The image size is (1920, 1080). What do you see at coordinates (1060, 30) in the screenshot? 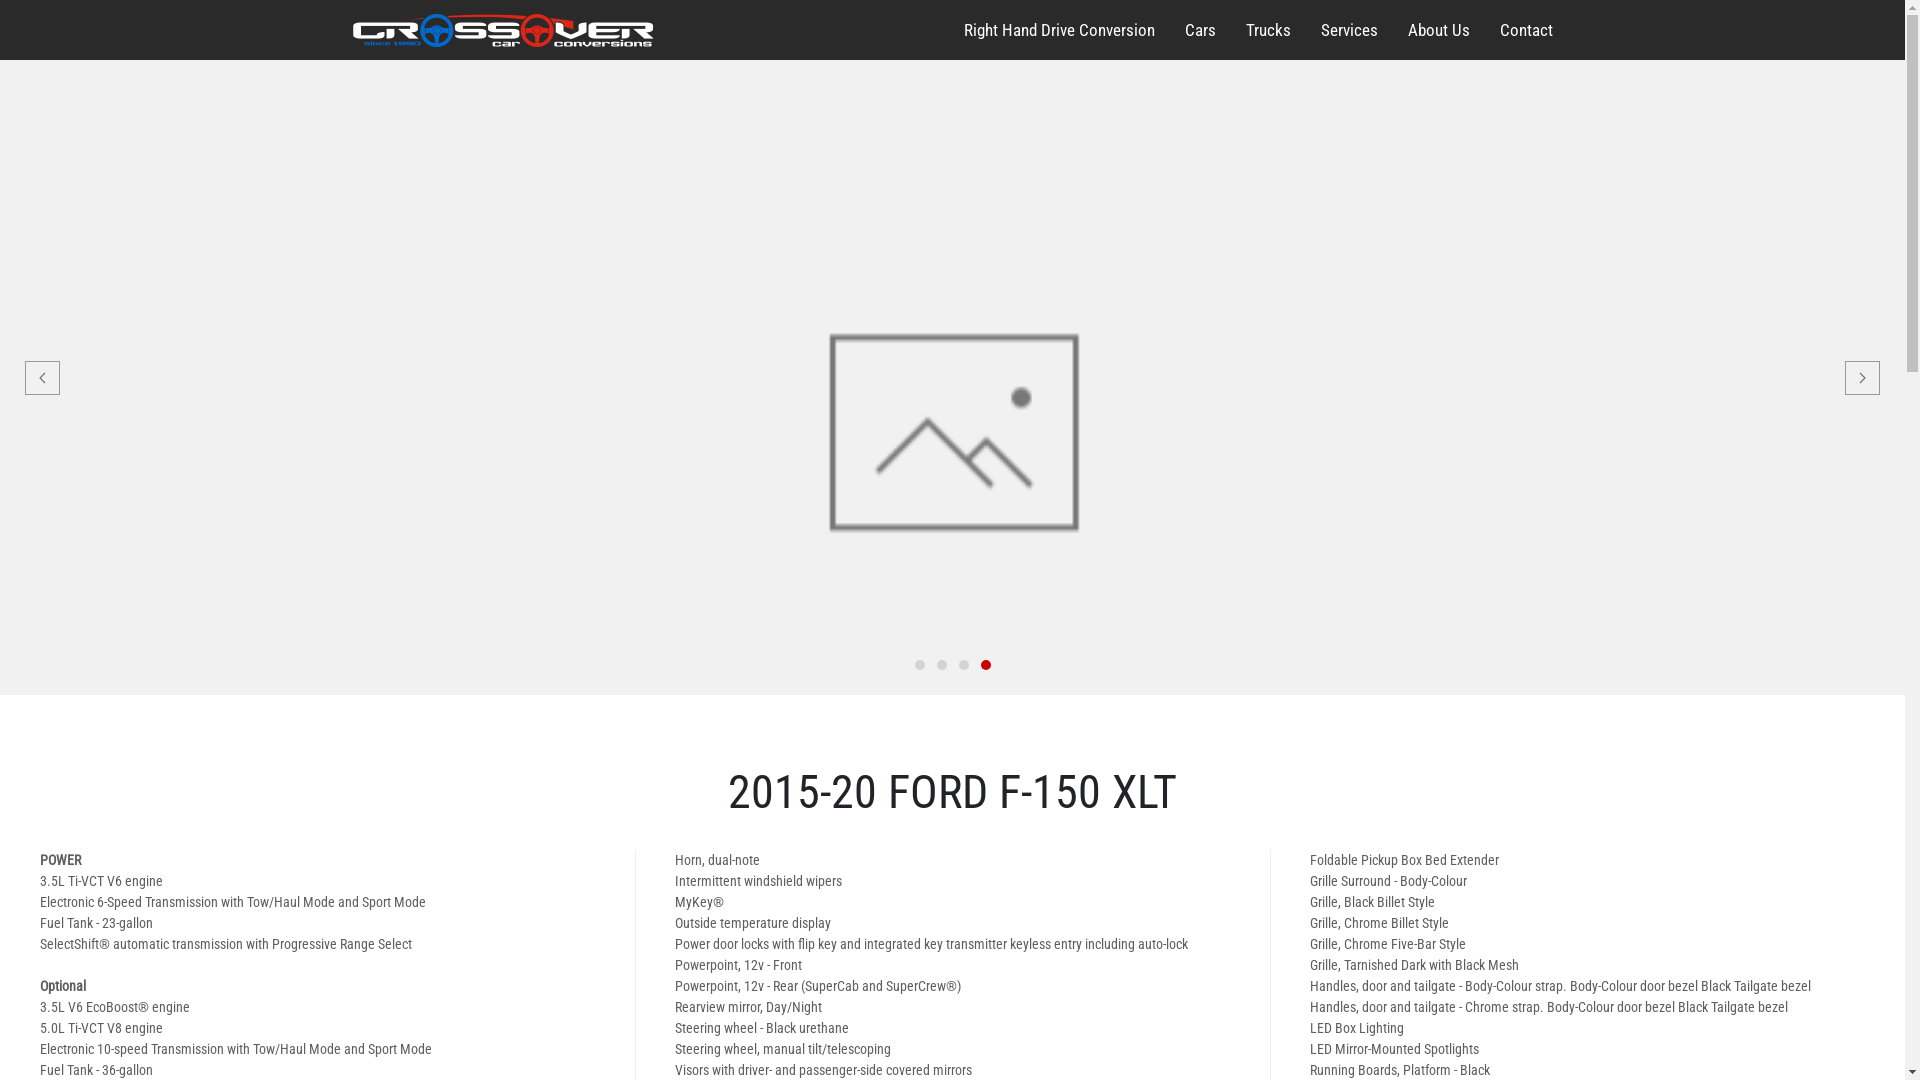
I see `Right Hand Drive Conversion` at bounding box center [1060, 30].